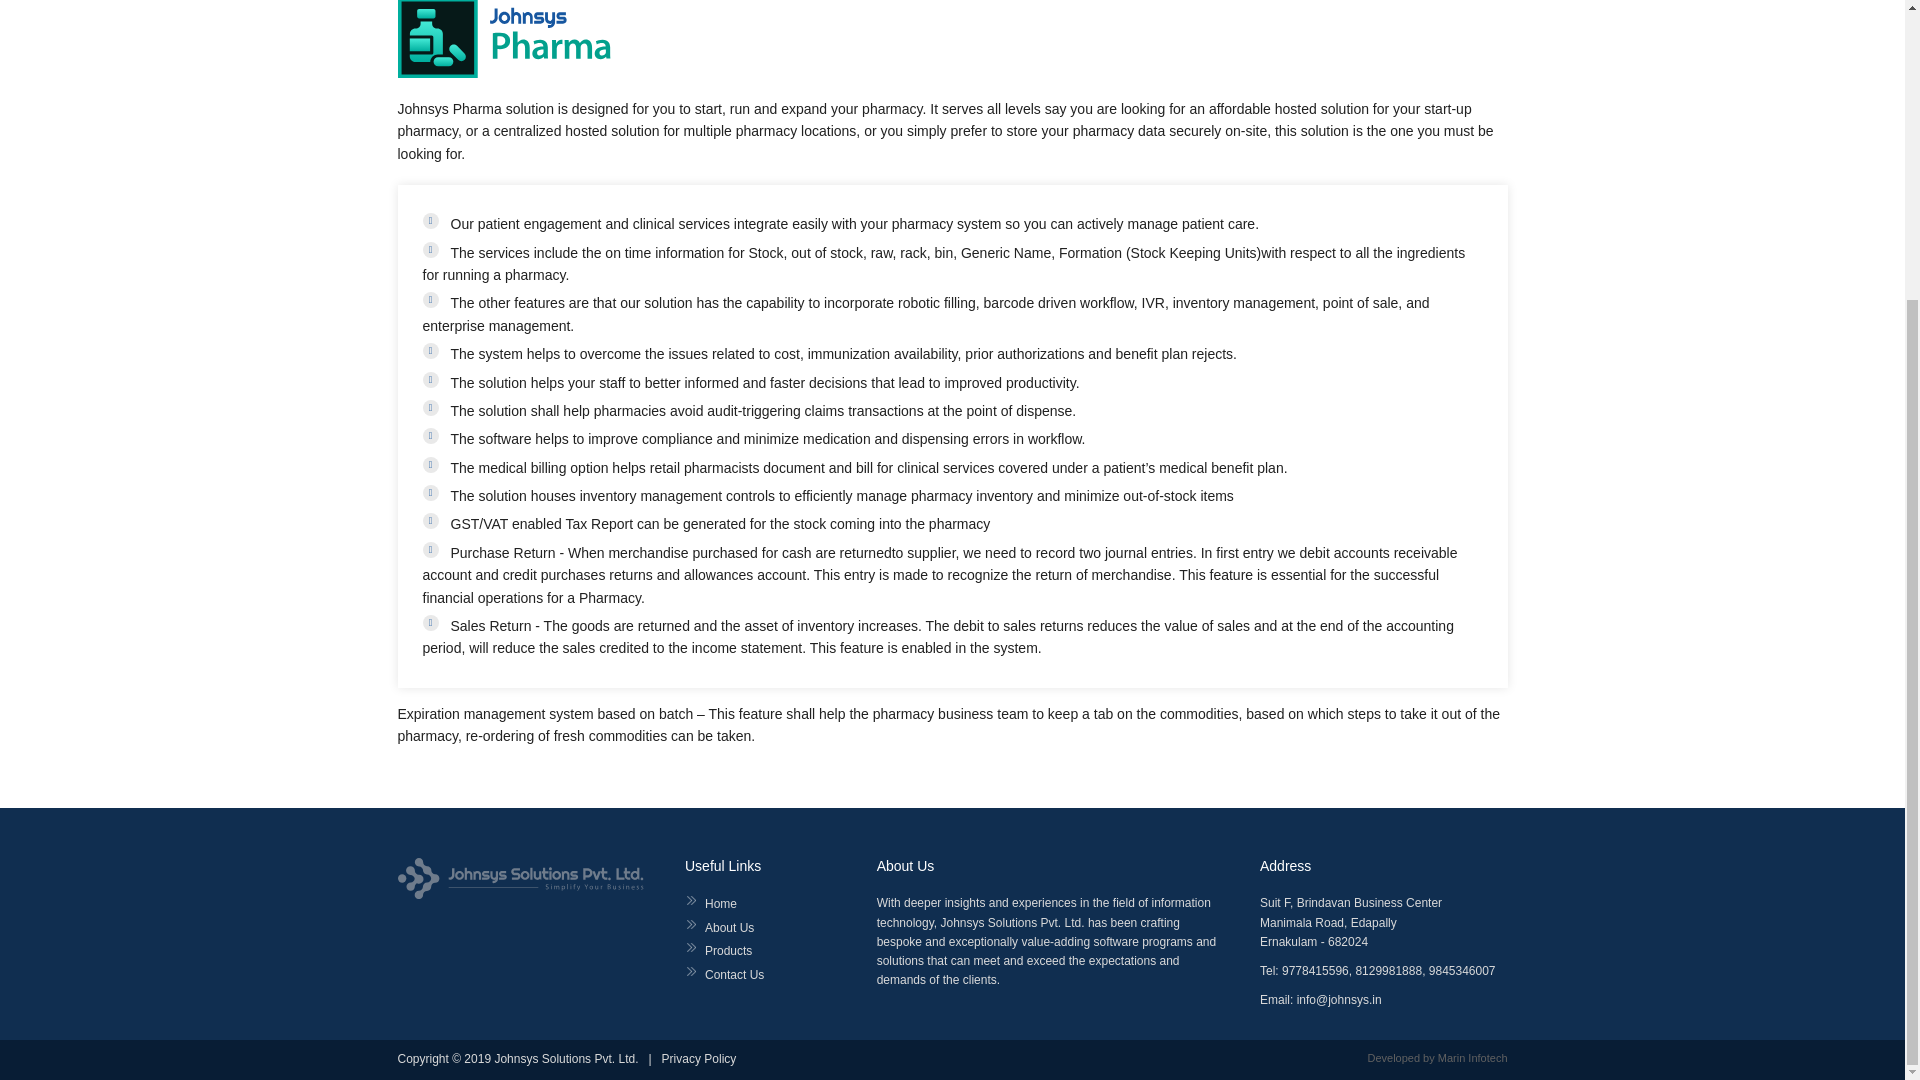 This screenshot has height=1080, width=1920. I want to click on Home, so click(720, 904).